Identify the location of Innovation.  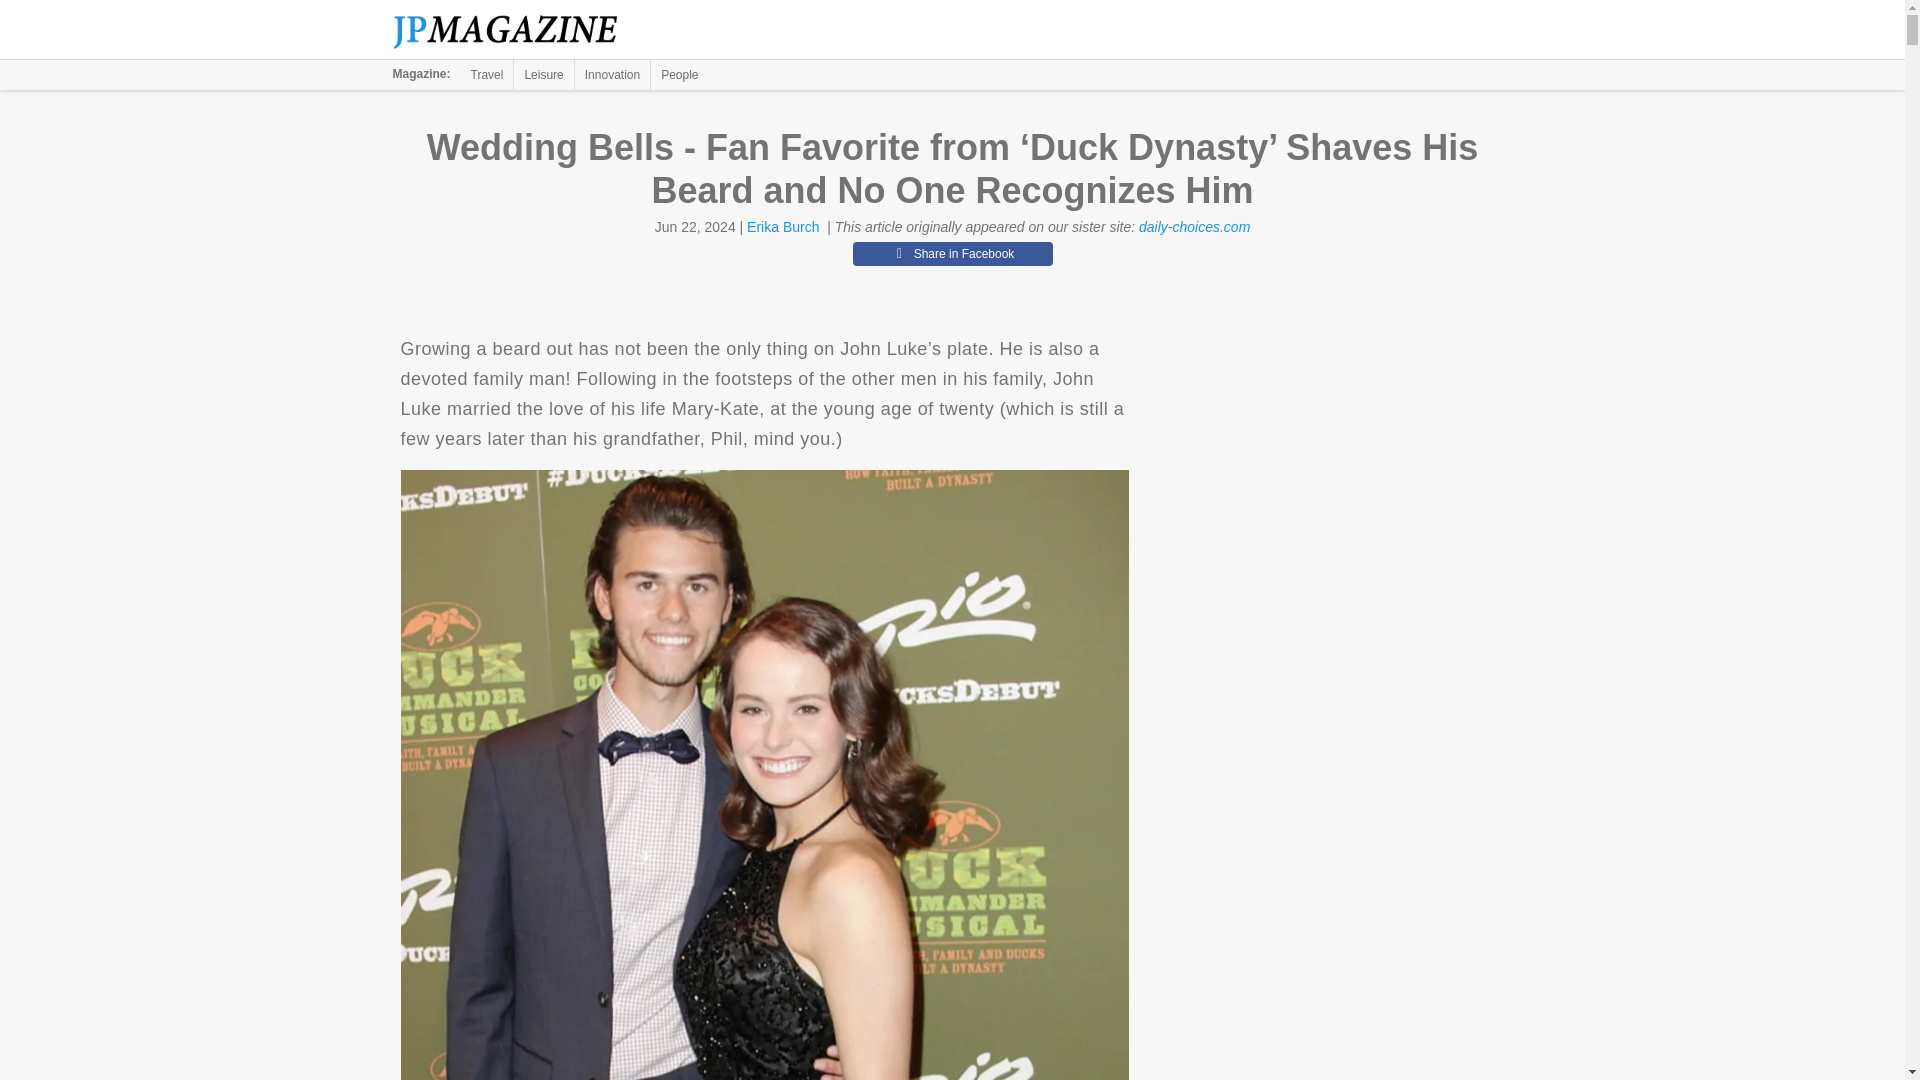
(612, 74).